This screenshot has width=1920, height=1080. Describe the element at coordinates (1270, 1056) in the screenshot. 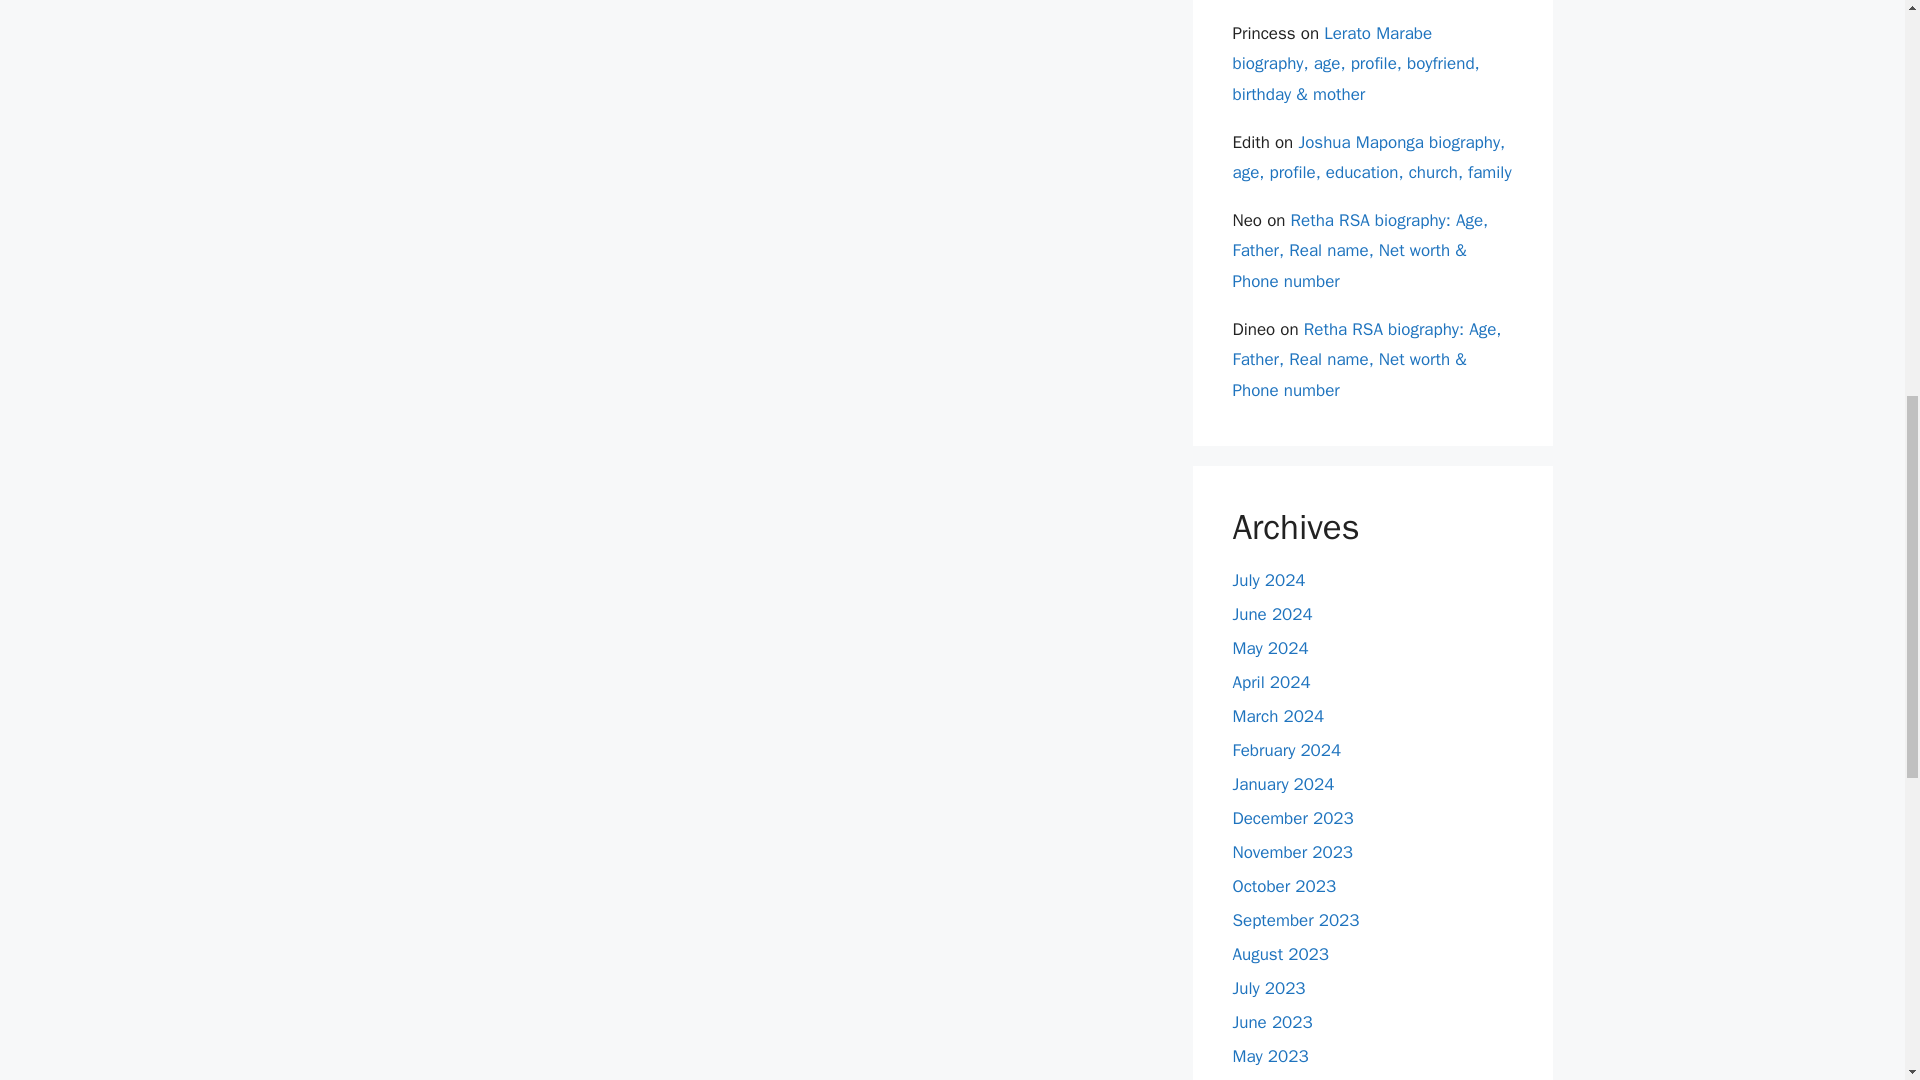

I see `May 2023` at that location.